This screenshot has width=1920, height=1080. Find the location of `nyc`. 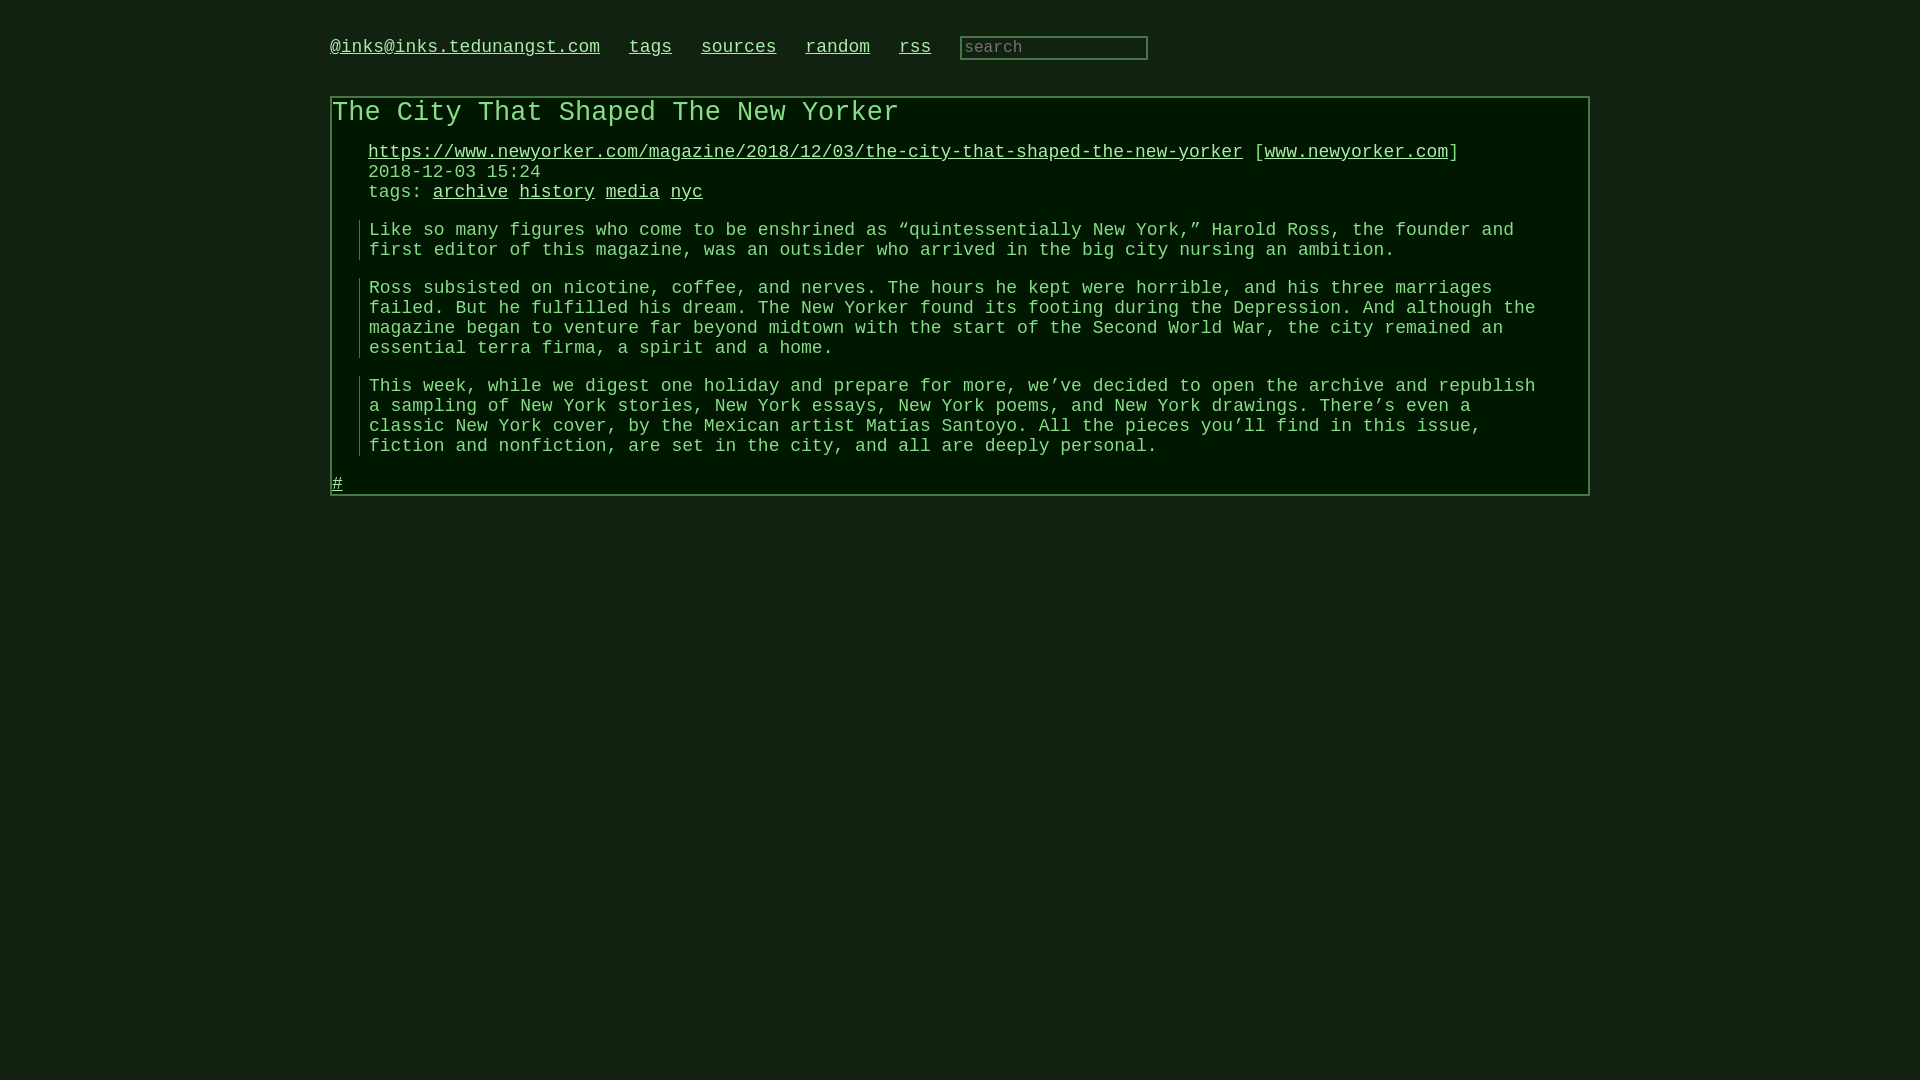

nyc is located at coordinates (686, 192).